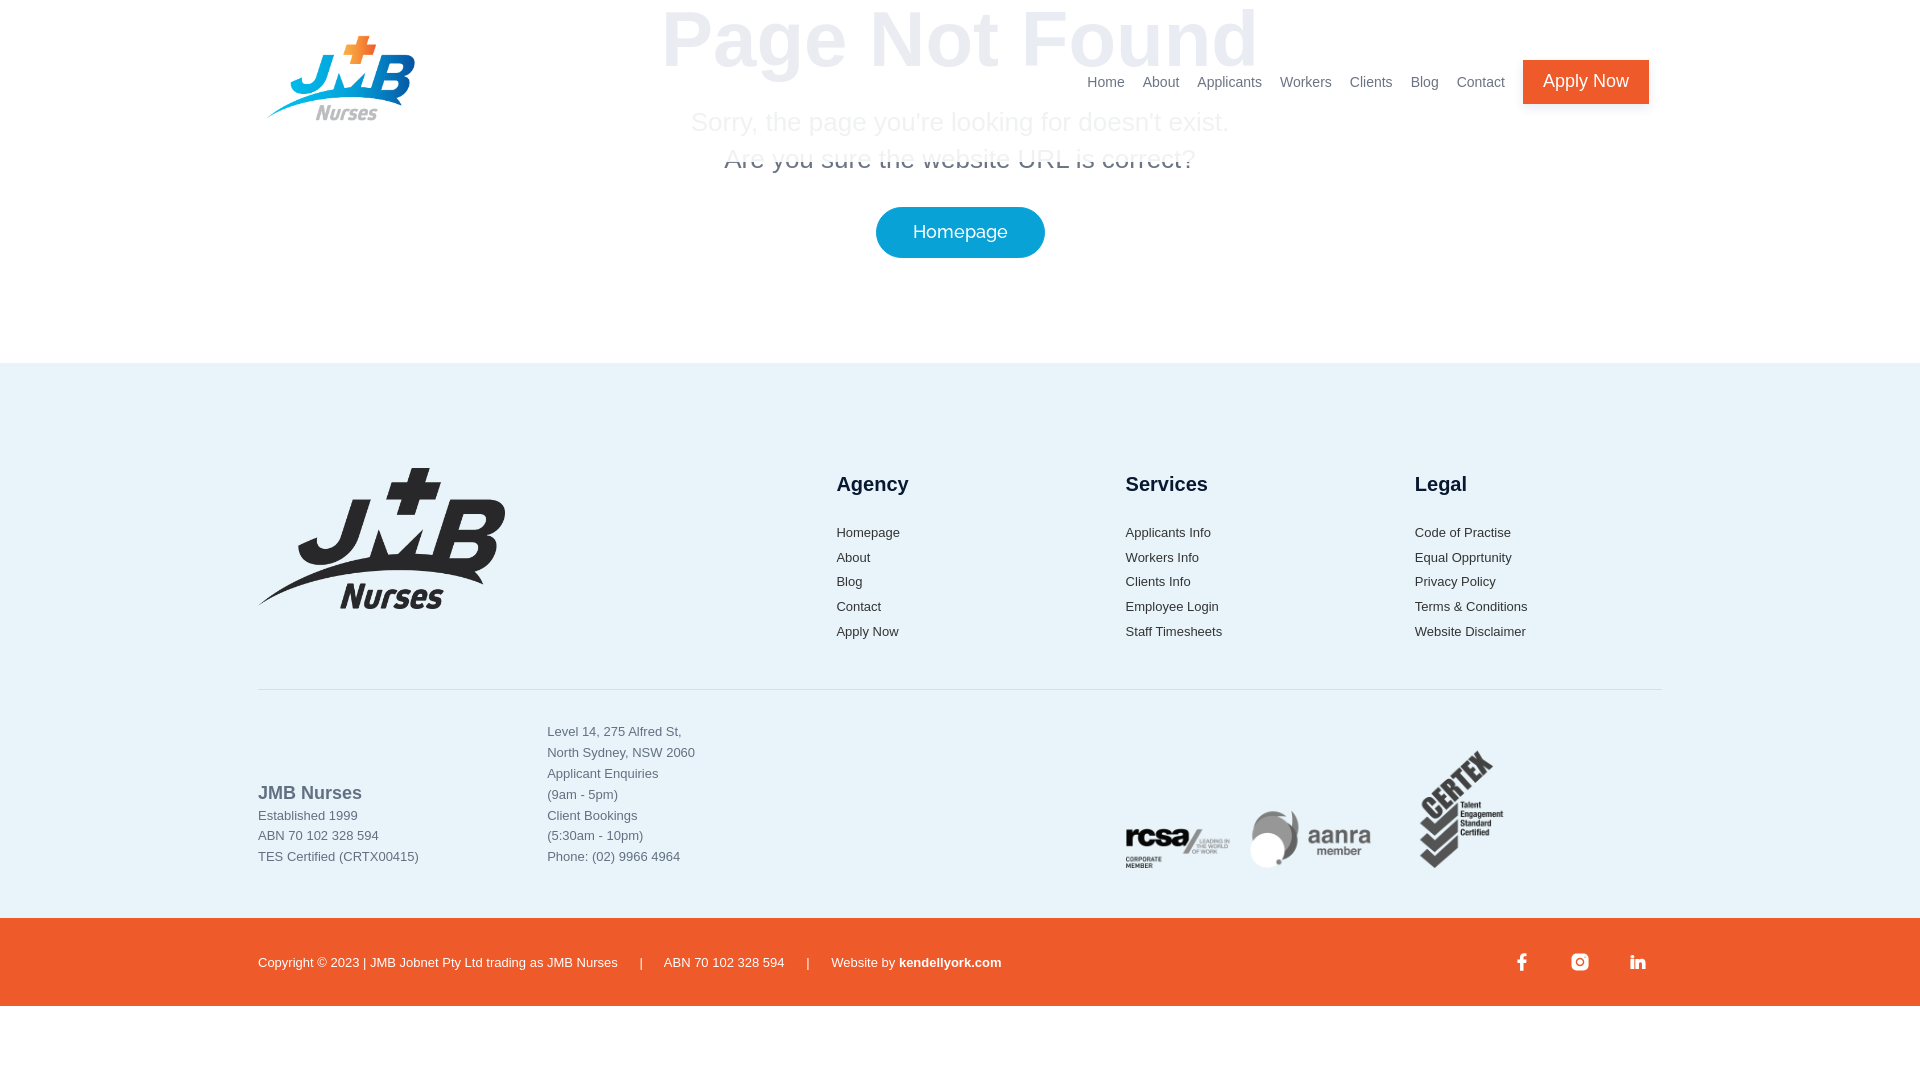 The width and height of the screenshot is (1920, 1080). What do you see at coordinates (1230, 102) in the screenshot?
I see `Applicants` at bounding box center [1230, 102].